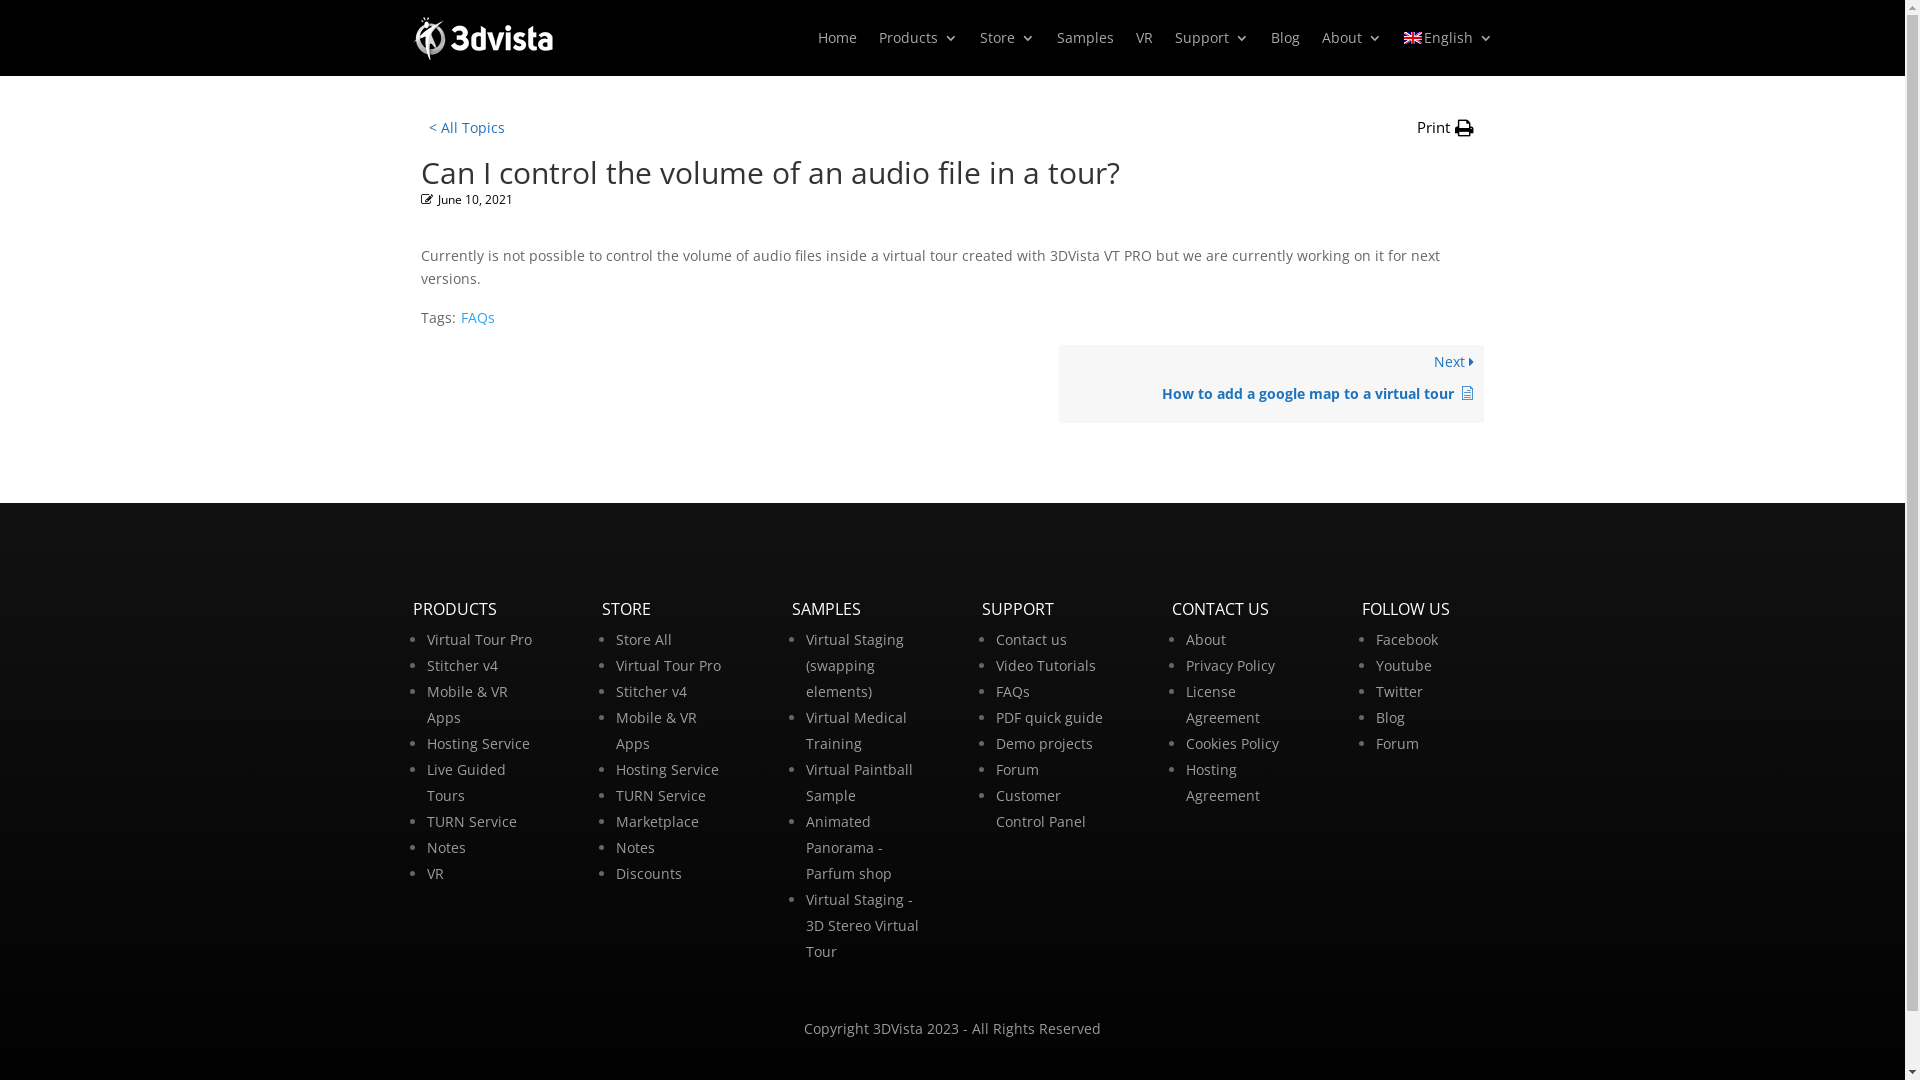  Describe the element at coordinates (1211, 38) in the screenshot. I see `Support` at that location.